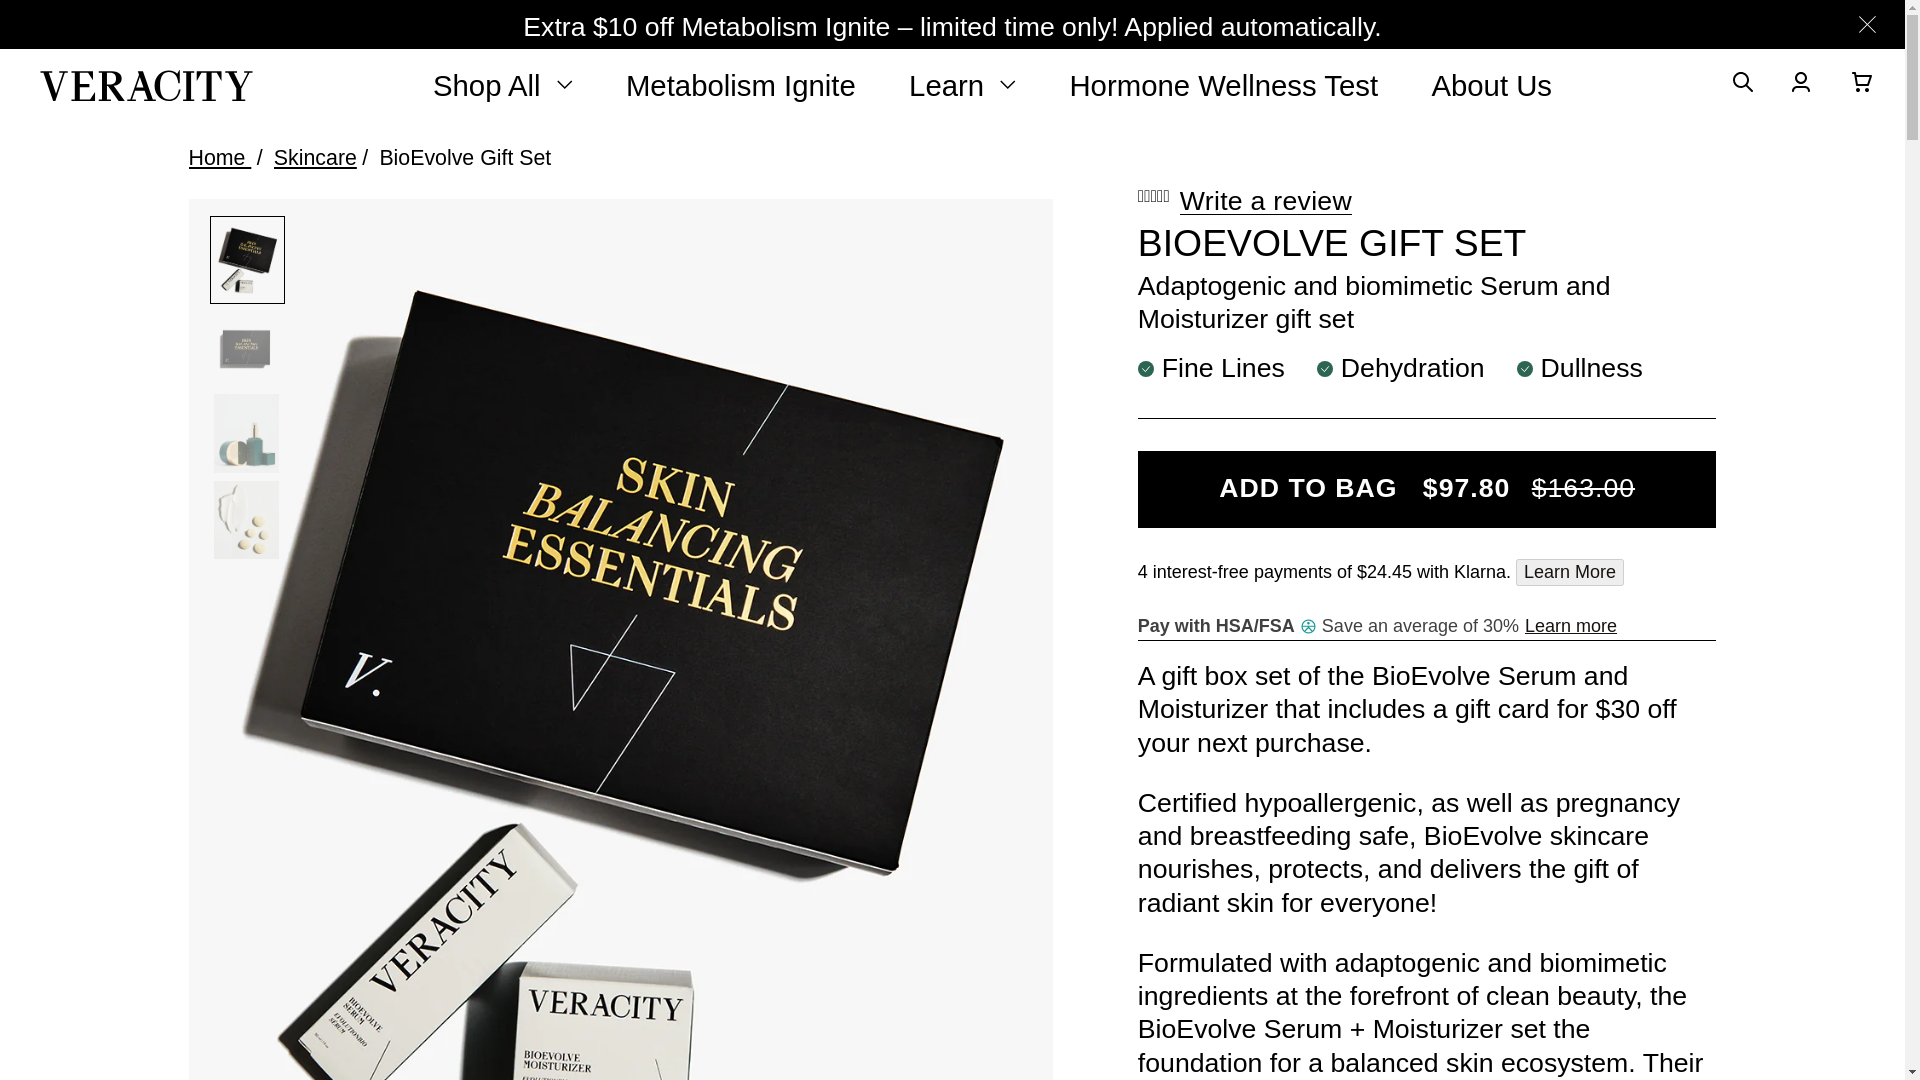 The height and width of the screenshot is (1080, 1920). Describe the element at coordinates (1866, 86) in the screenshot. I see `Cart` at that location.